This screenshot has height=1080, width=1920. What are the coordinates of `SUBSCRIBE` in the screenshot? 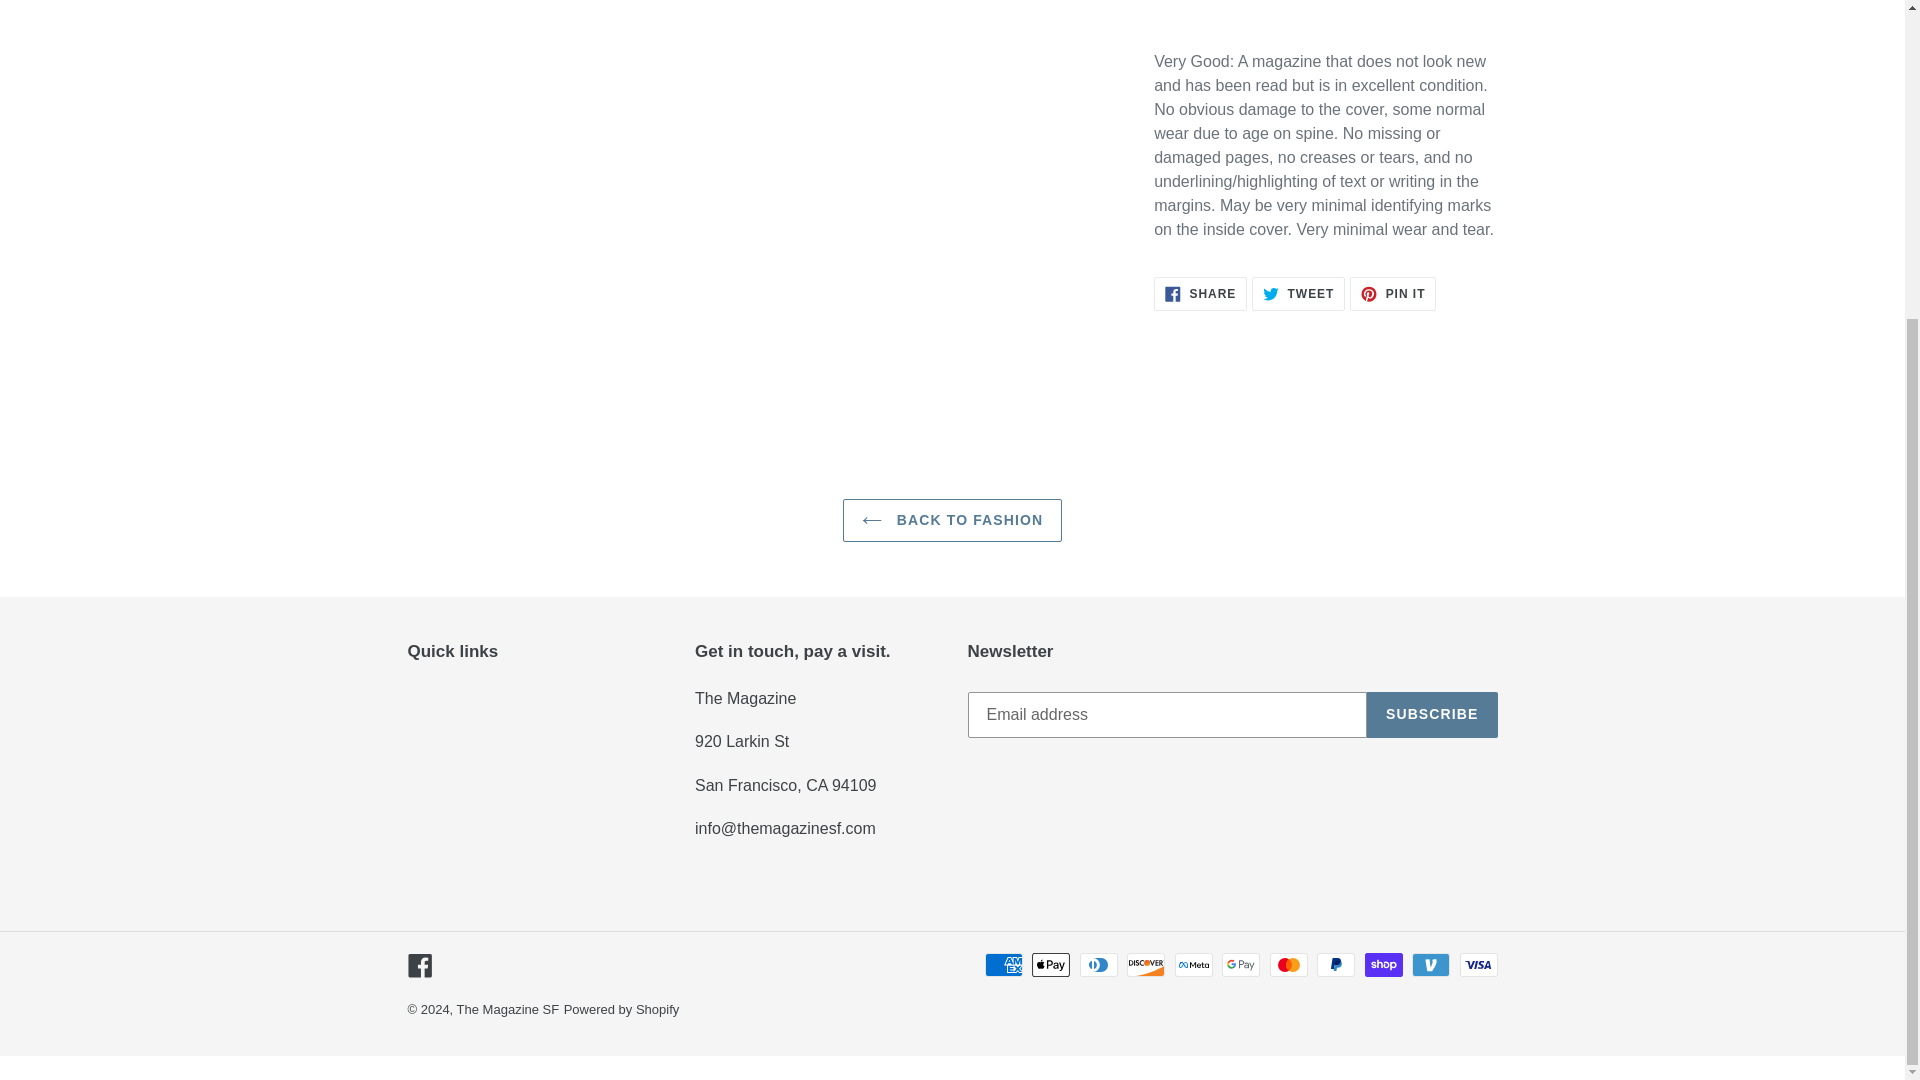 It's located at (1432, 714).